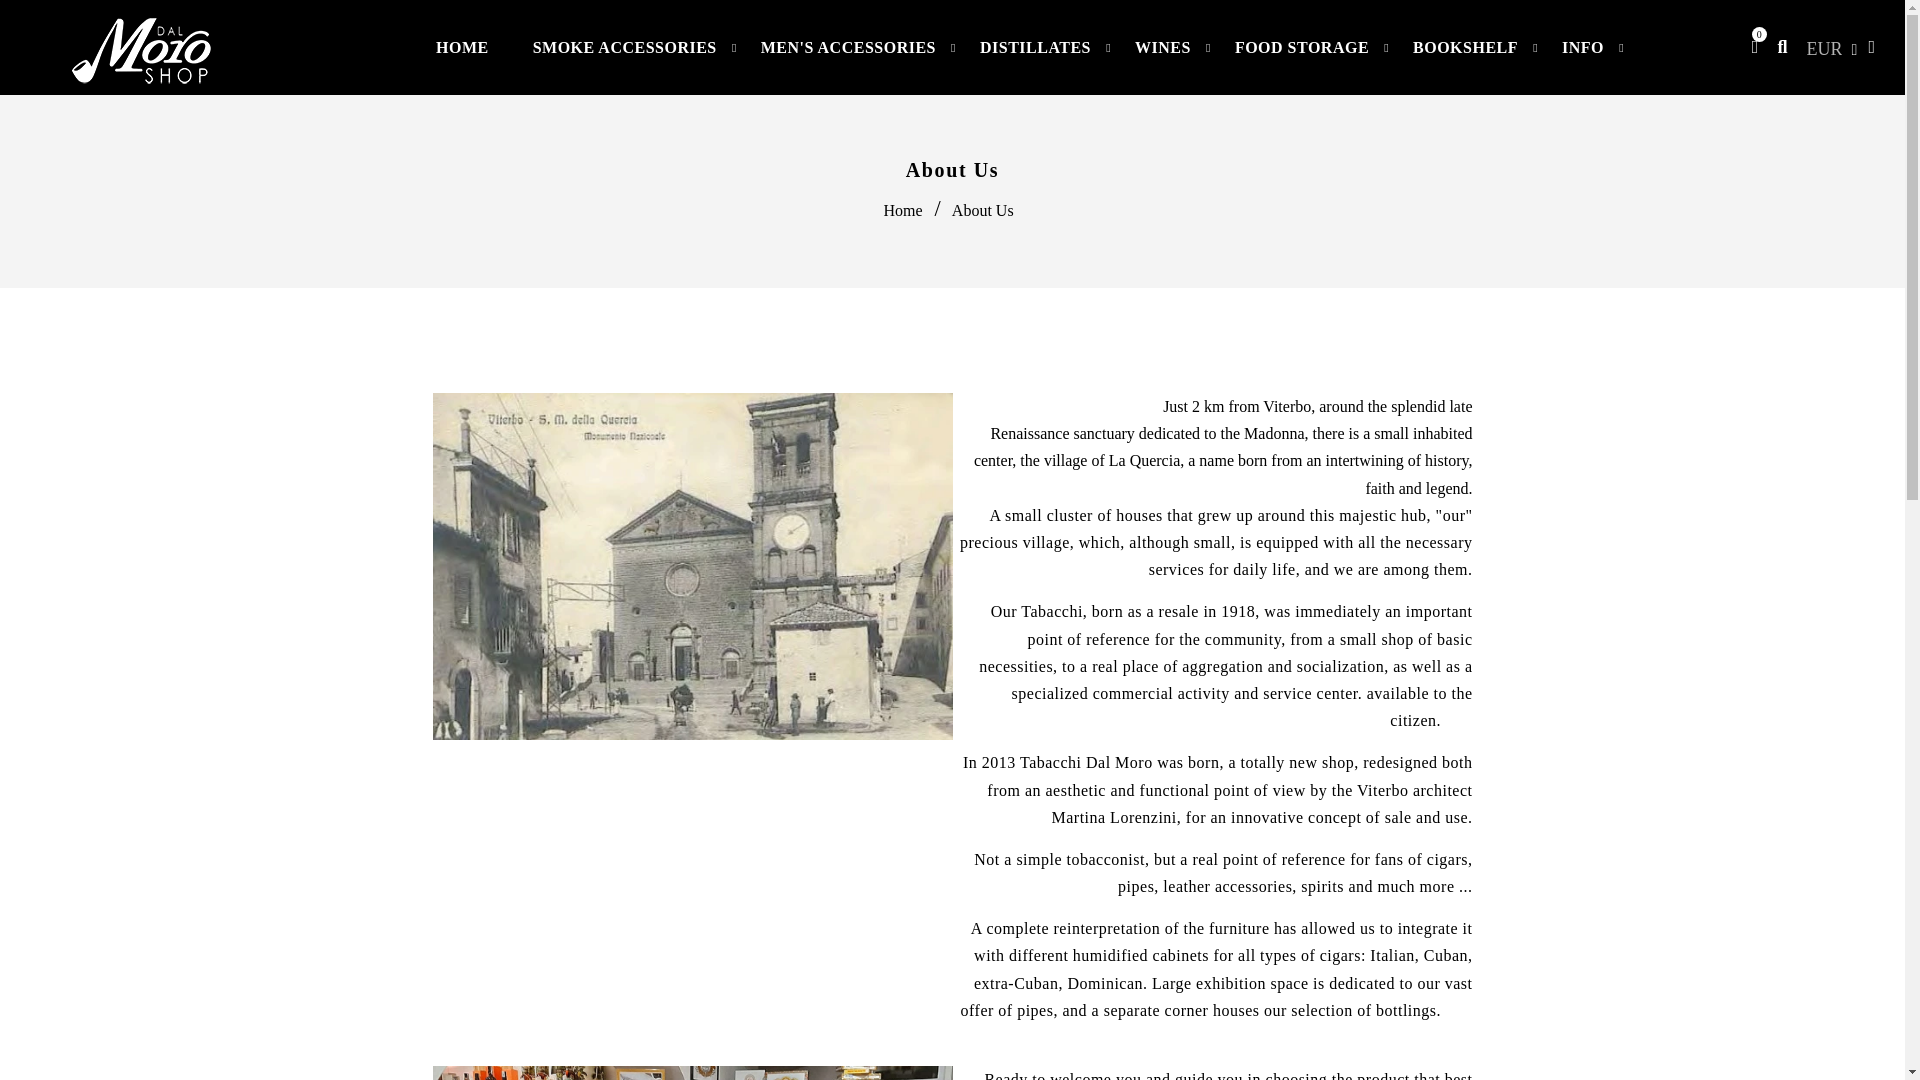 This screenshot has height=1080, width=1920. Describe the element at coordinates (462, 46) in the screenshot. I see `HOME` at that location.